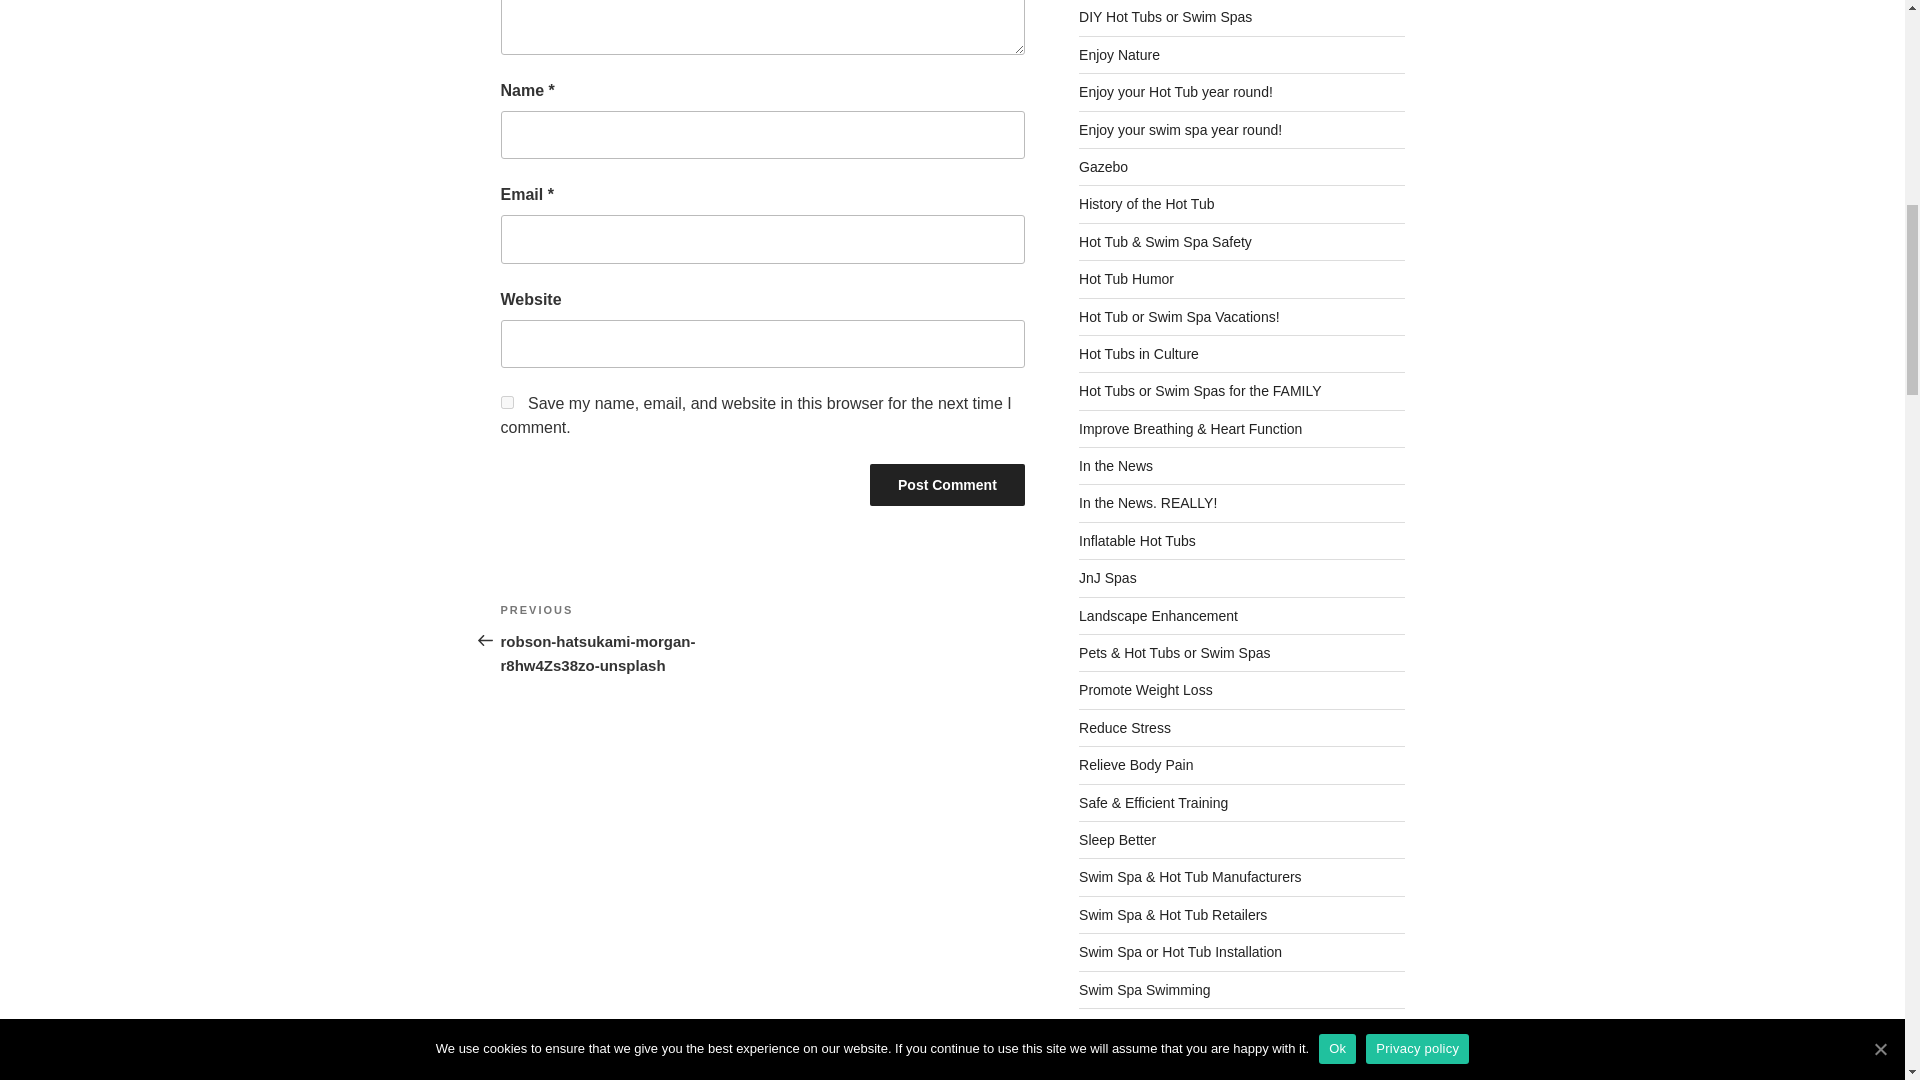 The image size is (1920, 1080). Describe the element at coordinates (1108, 578) in the screenshot. I see `JnJ Spas` at that location.